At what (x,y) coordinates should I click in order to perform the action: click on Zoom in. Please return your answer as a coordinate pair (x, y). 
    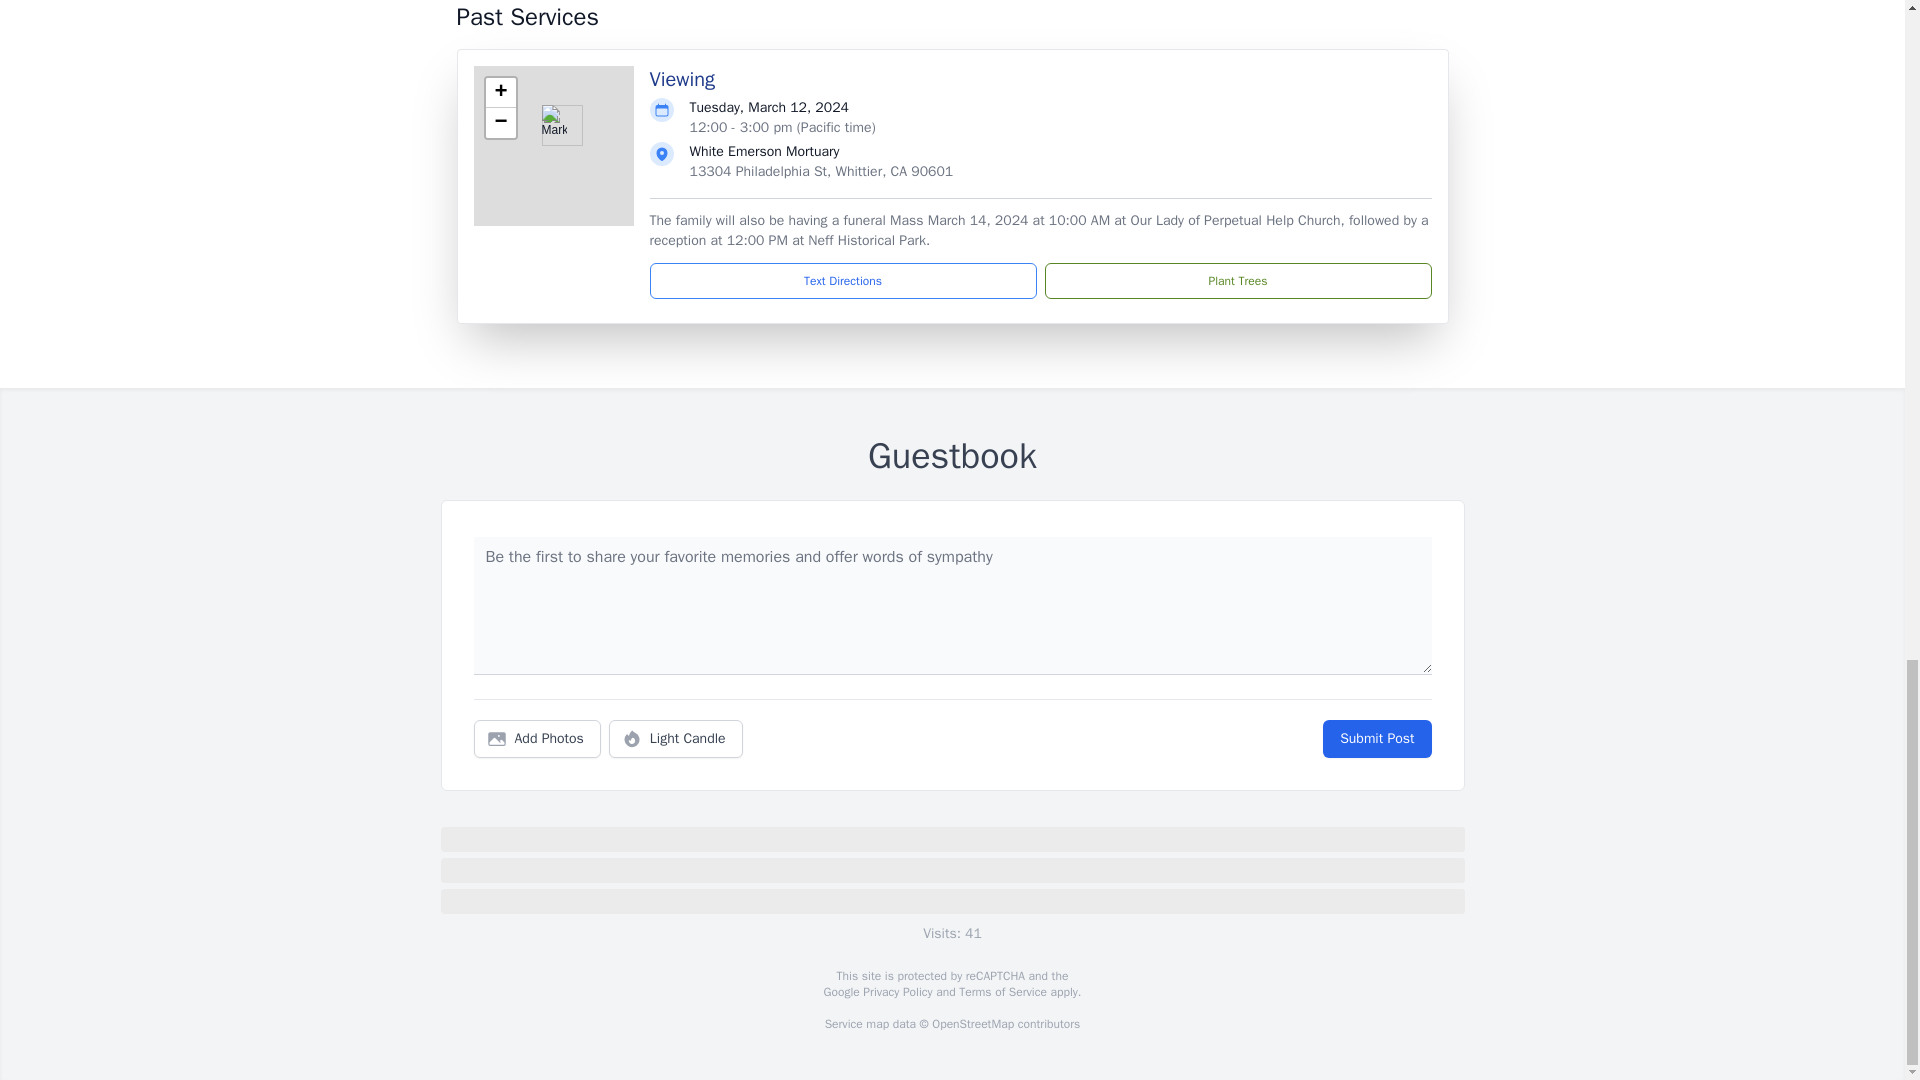
    Looking at the image, I should click on (500, 92).